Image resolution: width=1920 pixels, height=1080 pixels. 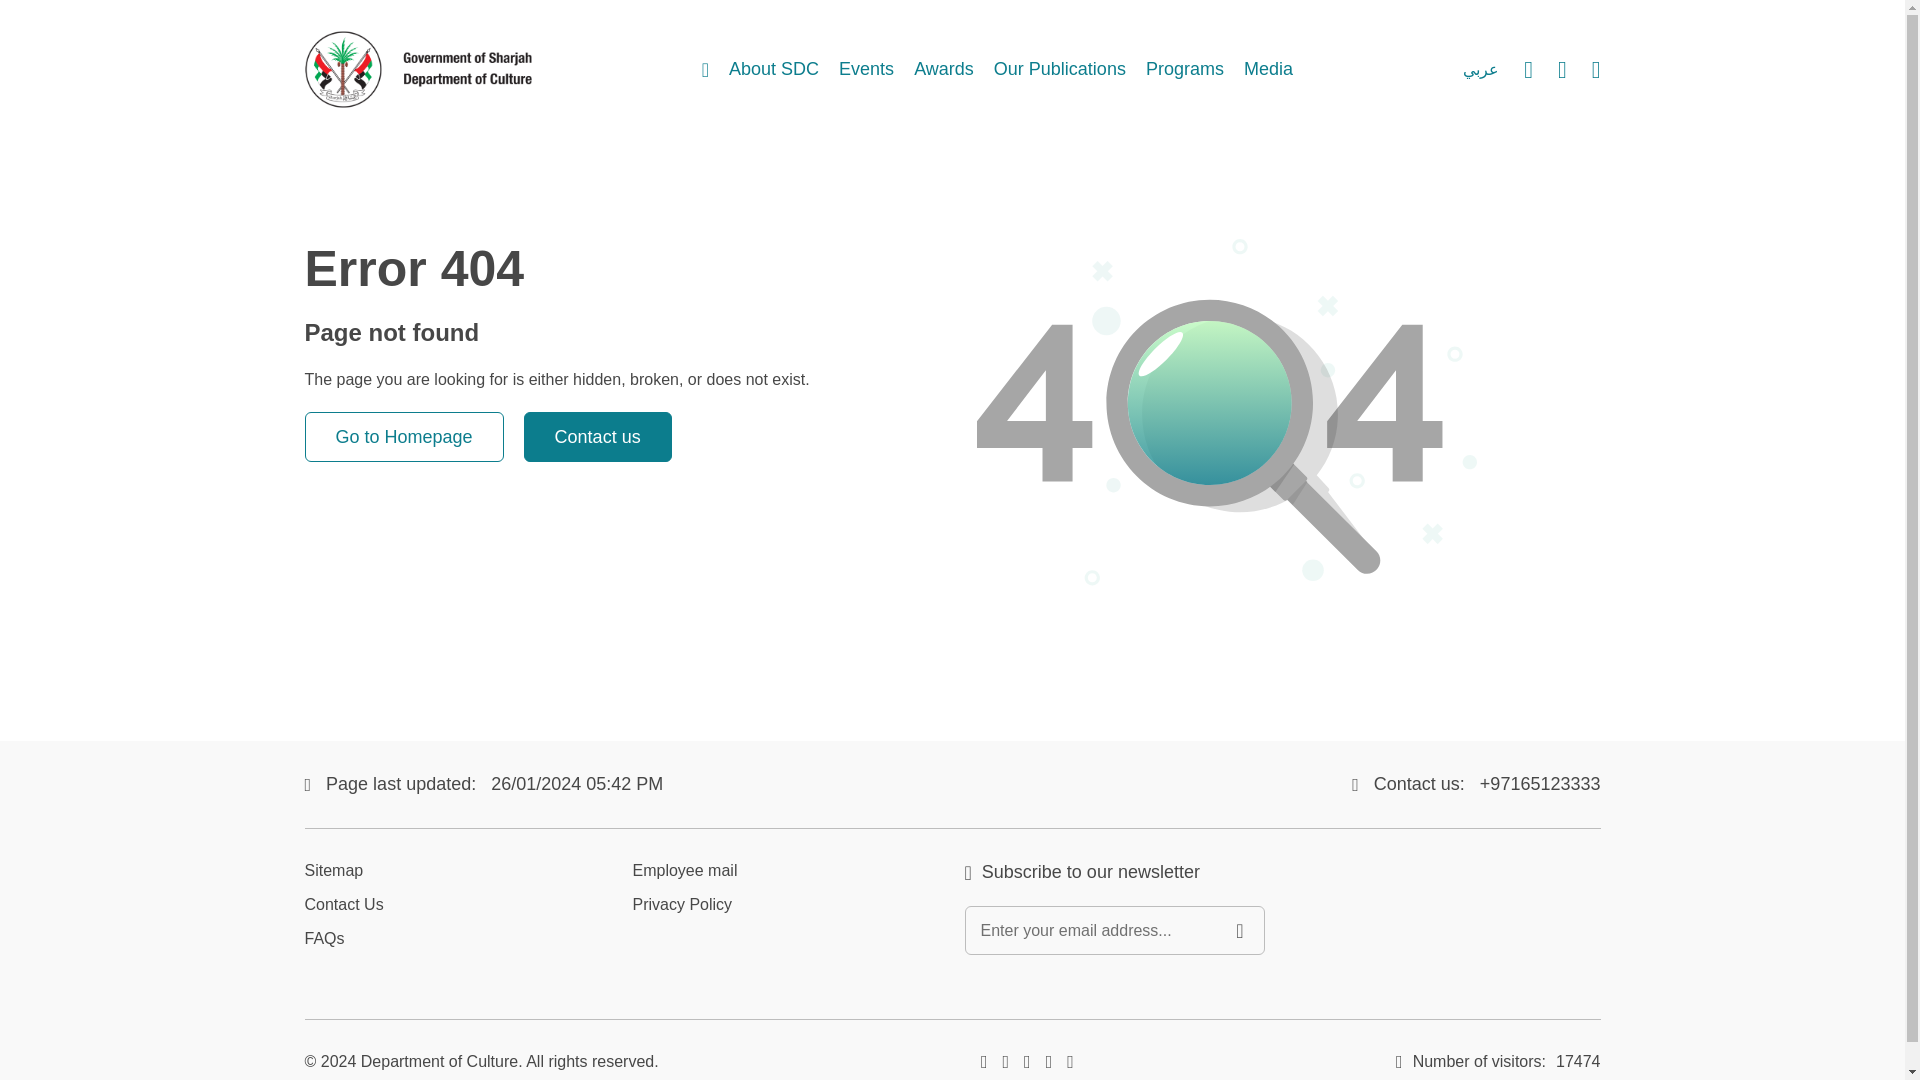 What do you see at coordinates (943, 70) in the screenshot?
I see `Awards` at bounding box center [943, 70].